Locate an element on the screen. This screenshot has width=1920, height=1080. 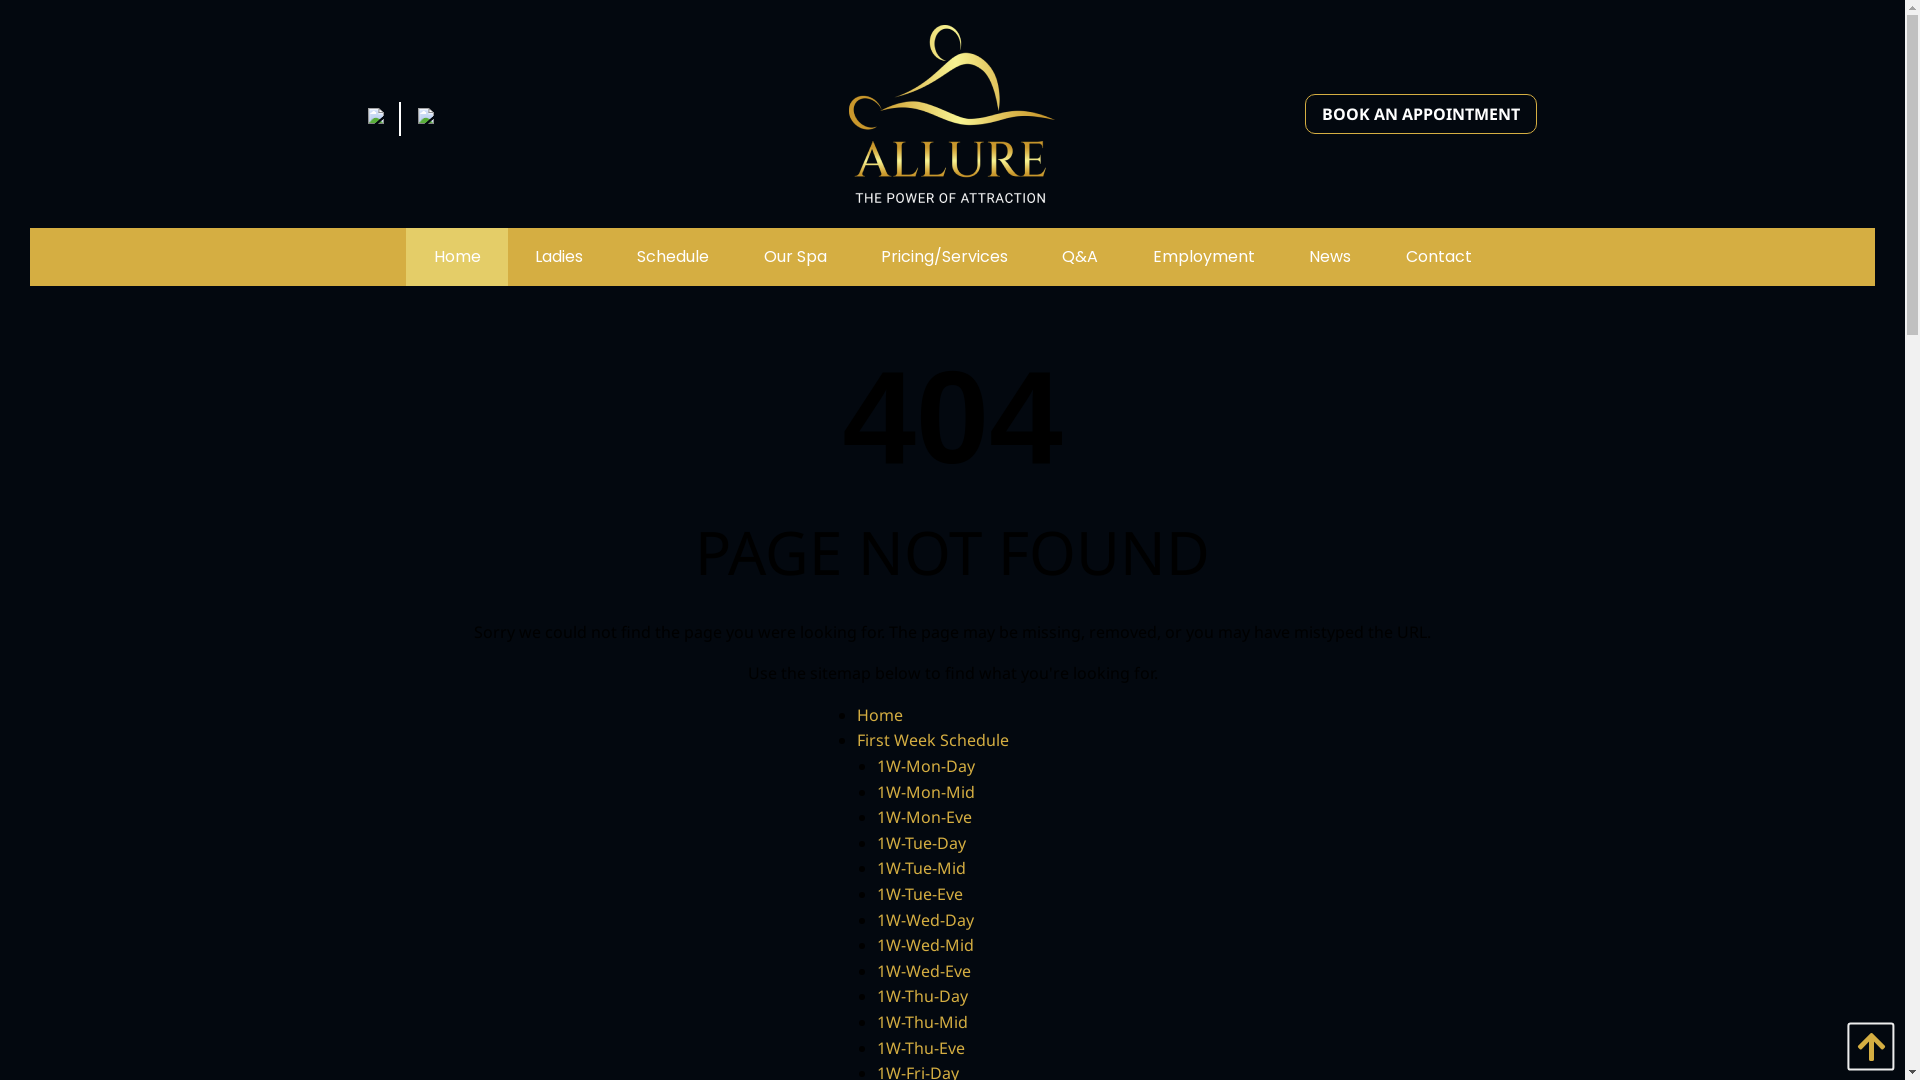
1W-Mon-Eve is located at coordinates (924, 817).